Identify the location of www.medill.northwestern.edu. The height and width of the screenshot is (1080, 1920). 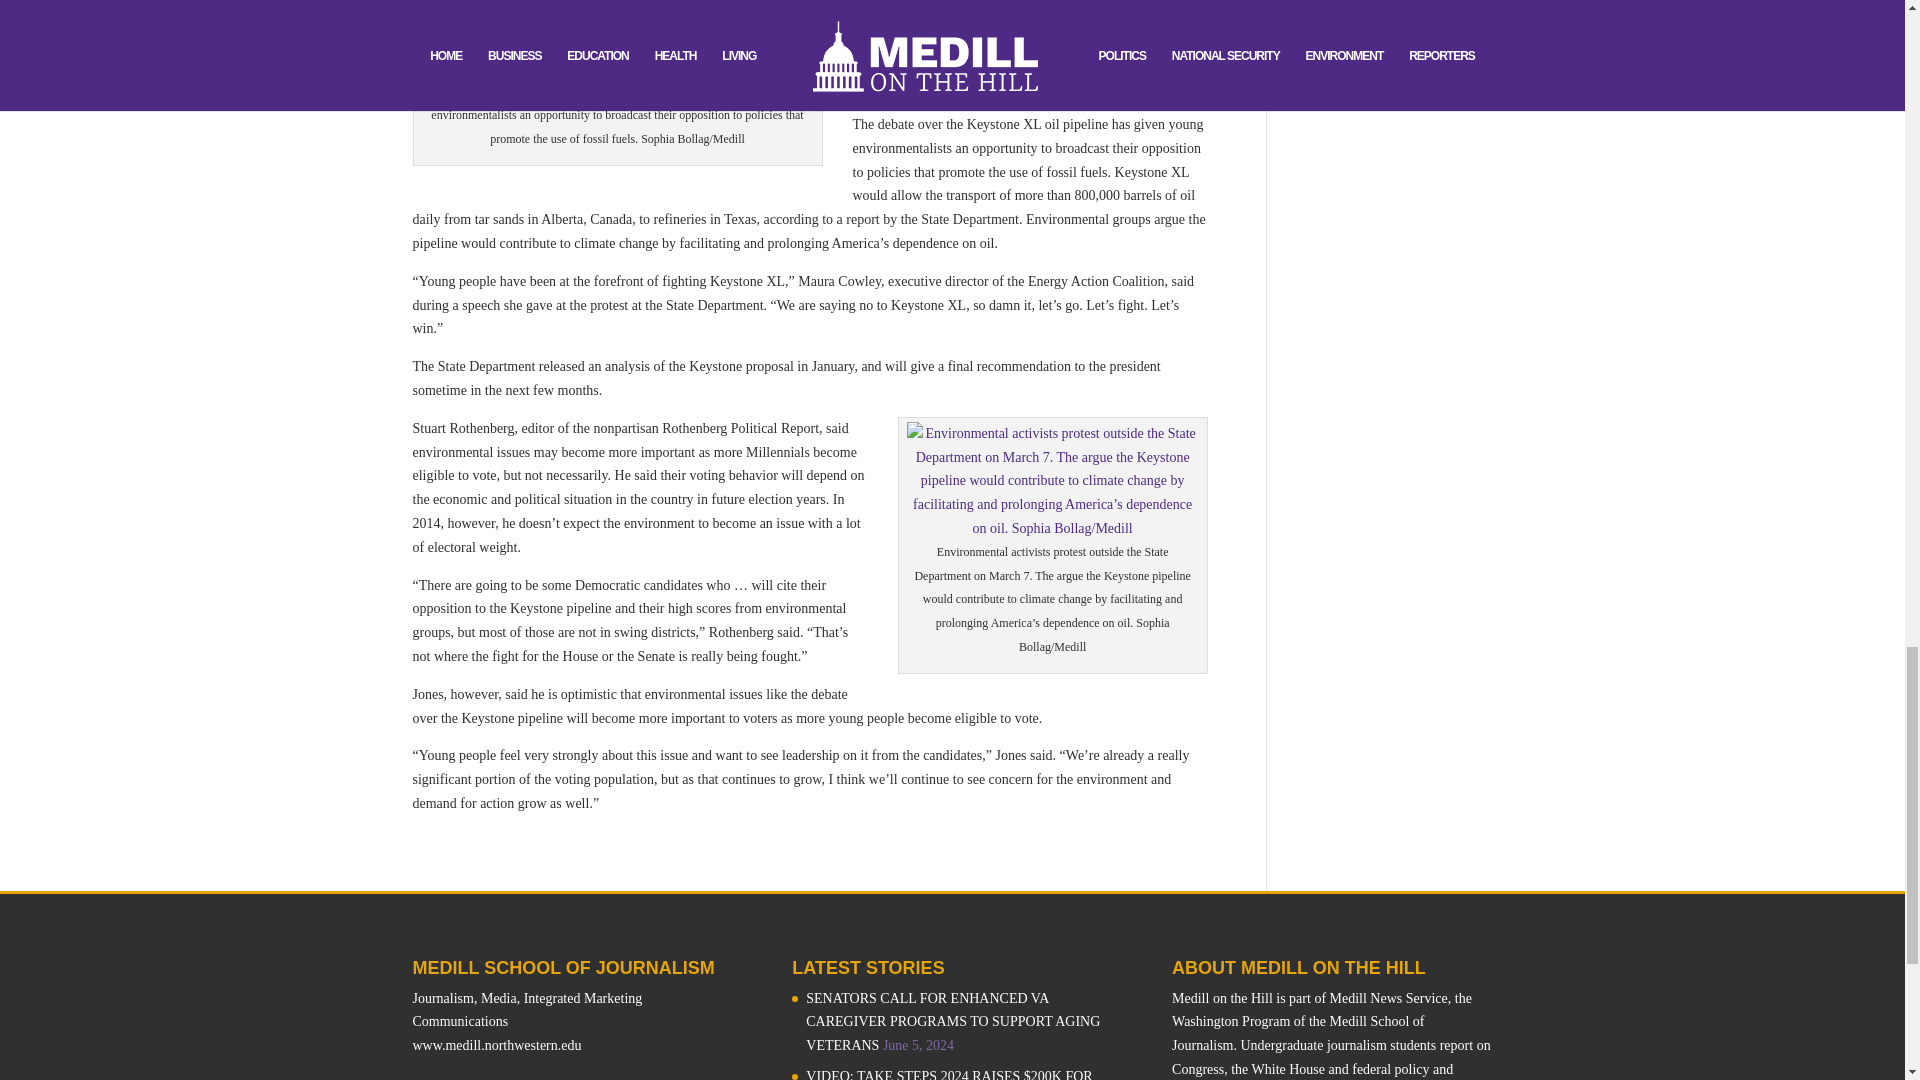
(496, 1045).